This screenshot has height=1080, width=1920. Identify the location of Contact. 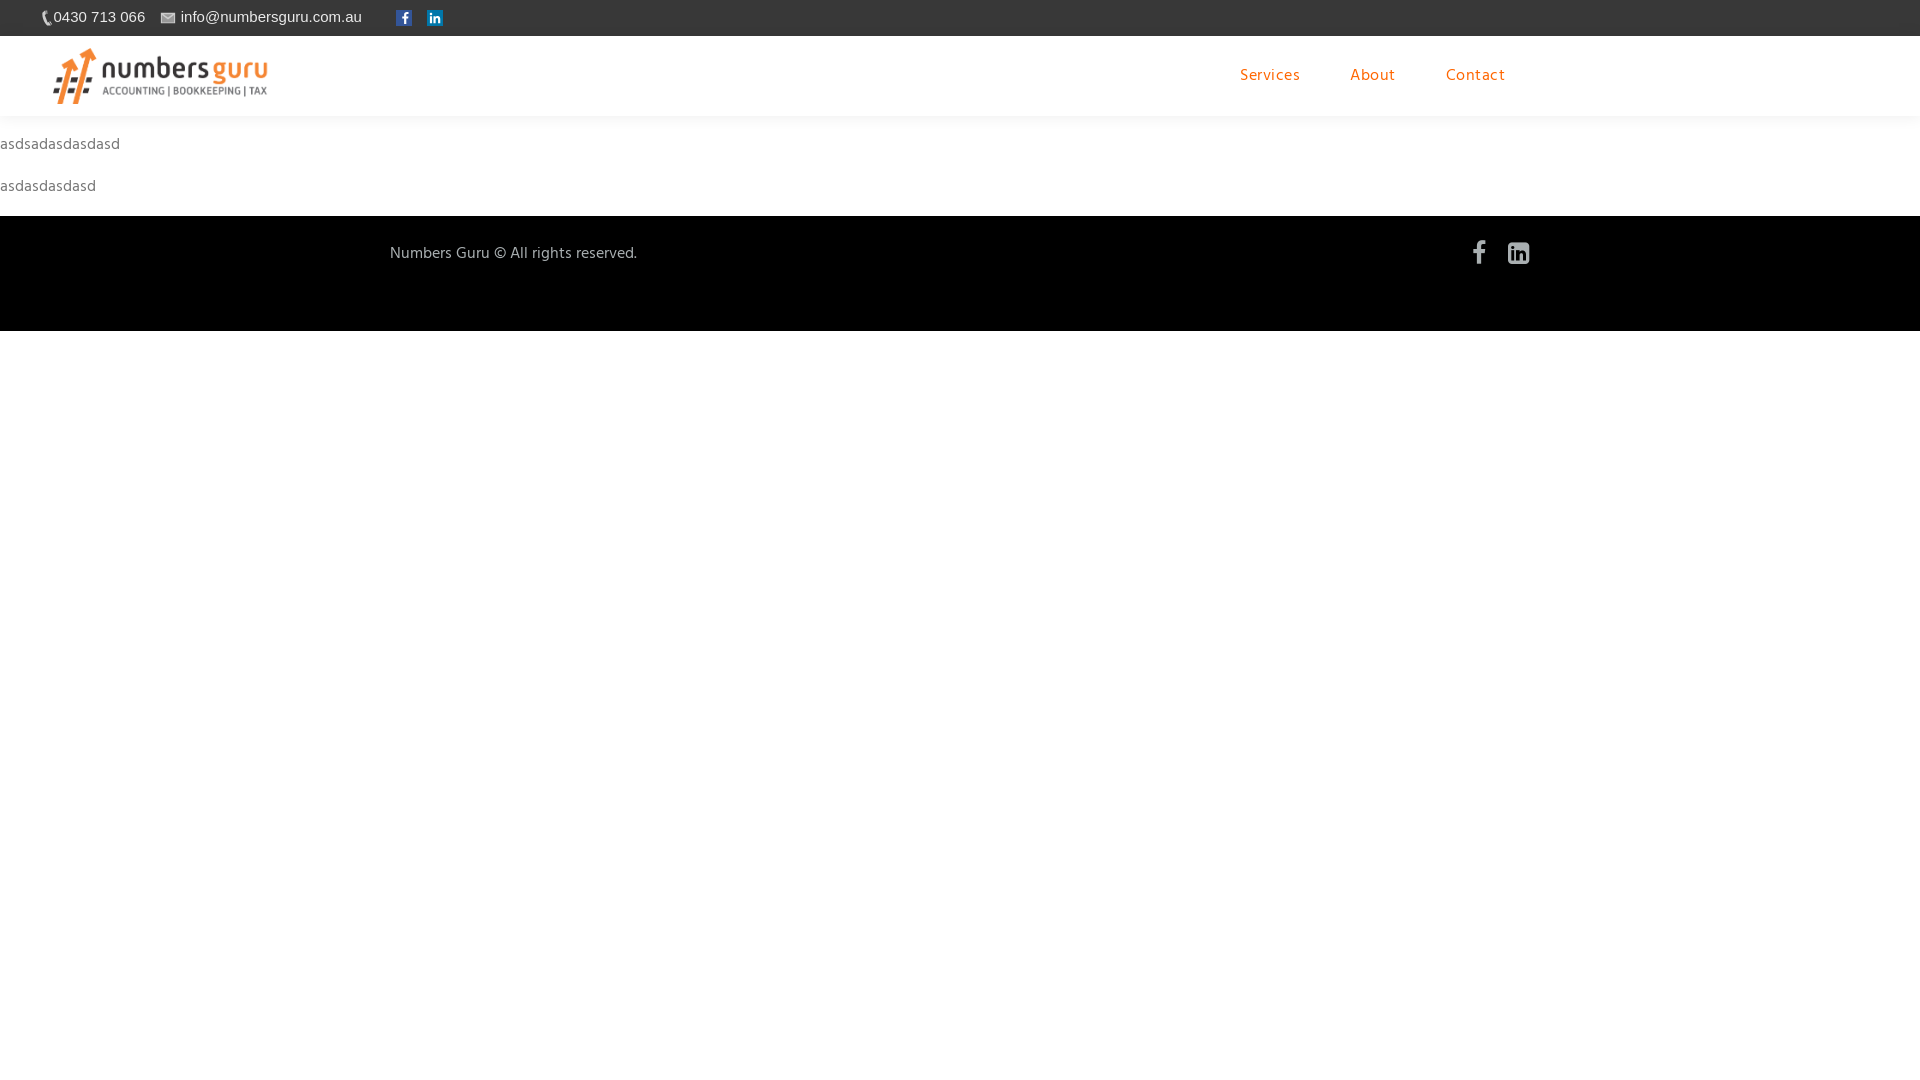
(1475, 76).